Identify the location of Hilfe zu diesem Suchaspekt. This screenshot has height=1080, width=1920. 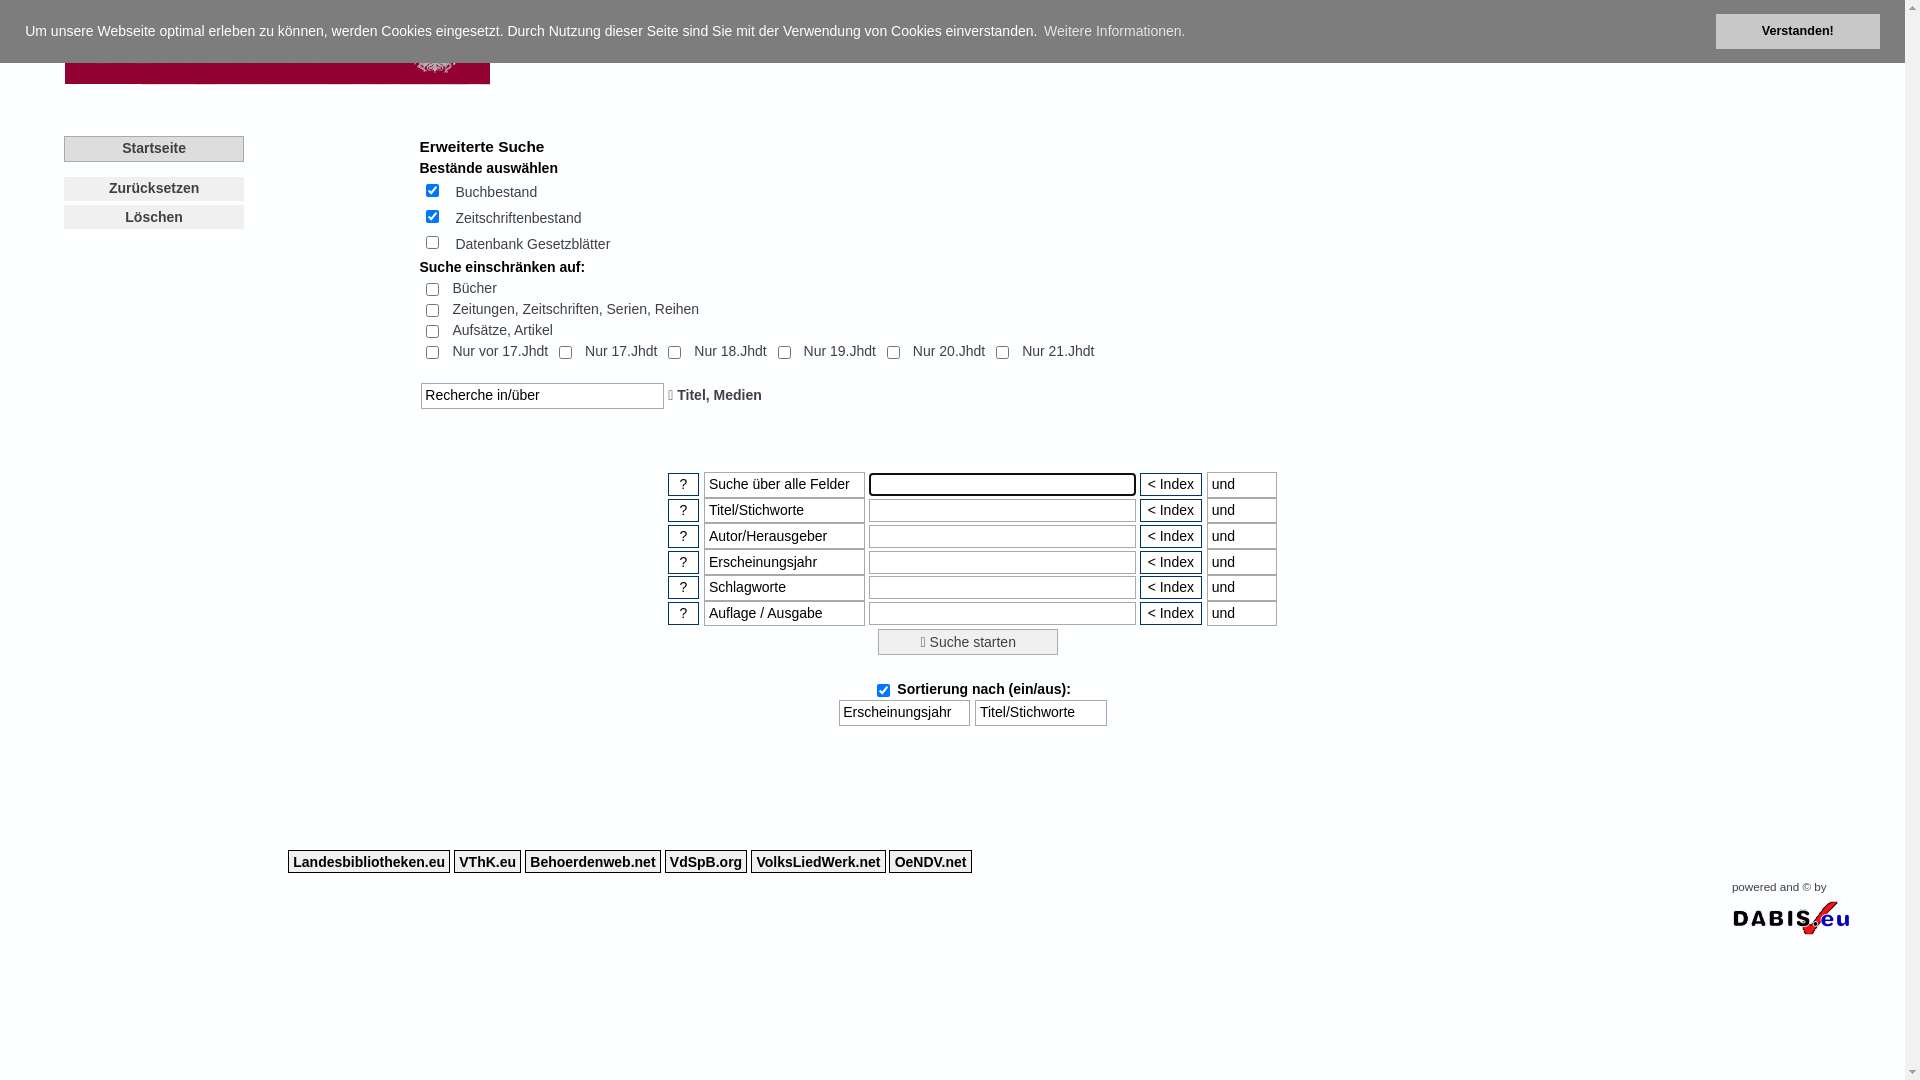
(684, 614).